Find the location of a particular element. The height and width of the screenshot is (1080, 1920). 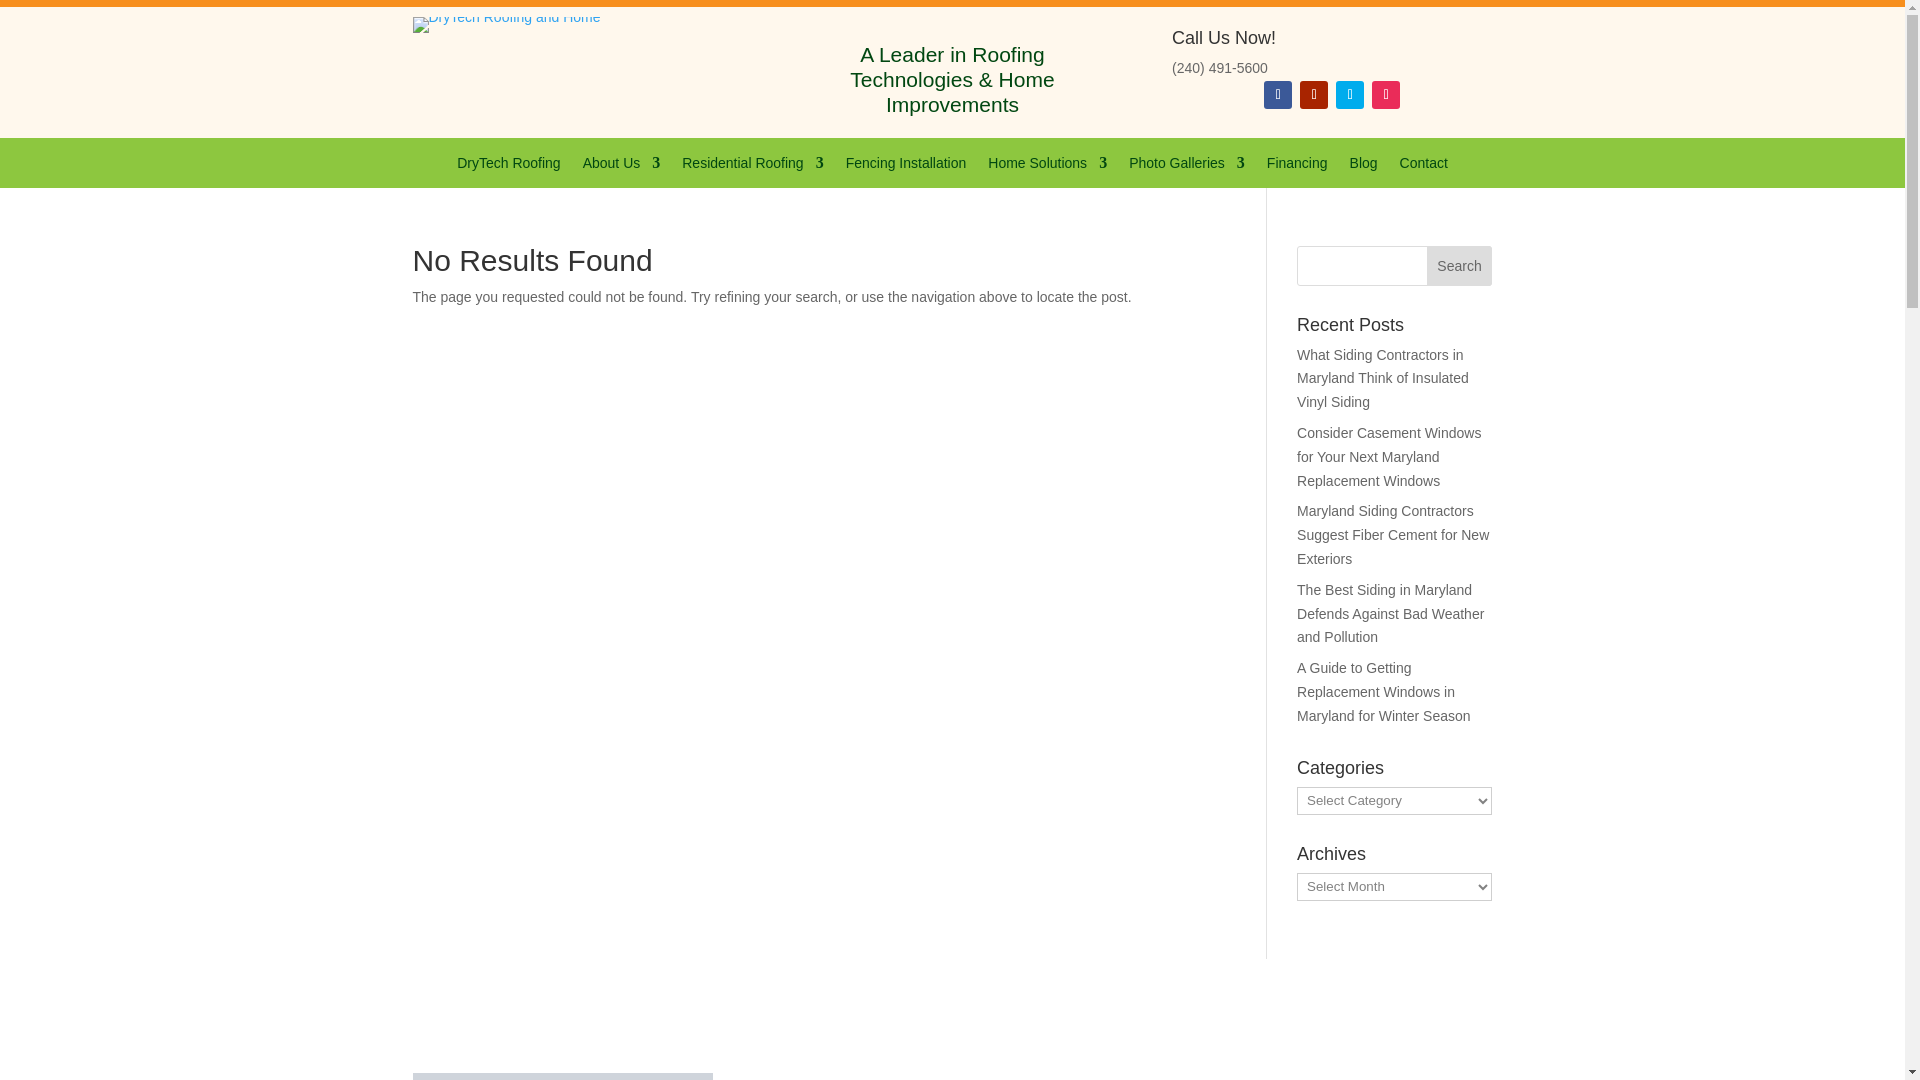

Follow on Youtube is located at coordinates (1314, 95).